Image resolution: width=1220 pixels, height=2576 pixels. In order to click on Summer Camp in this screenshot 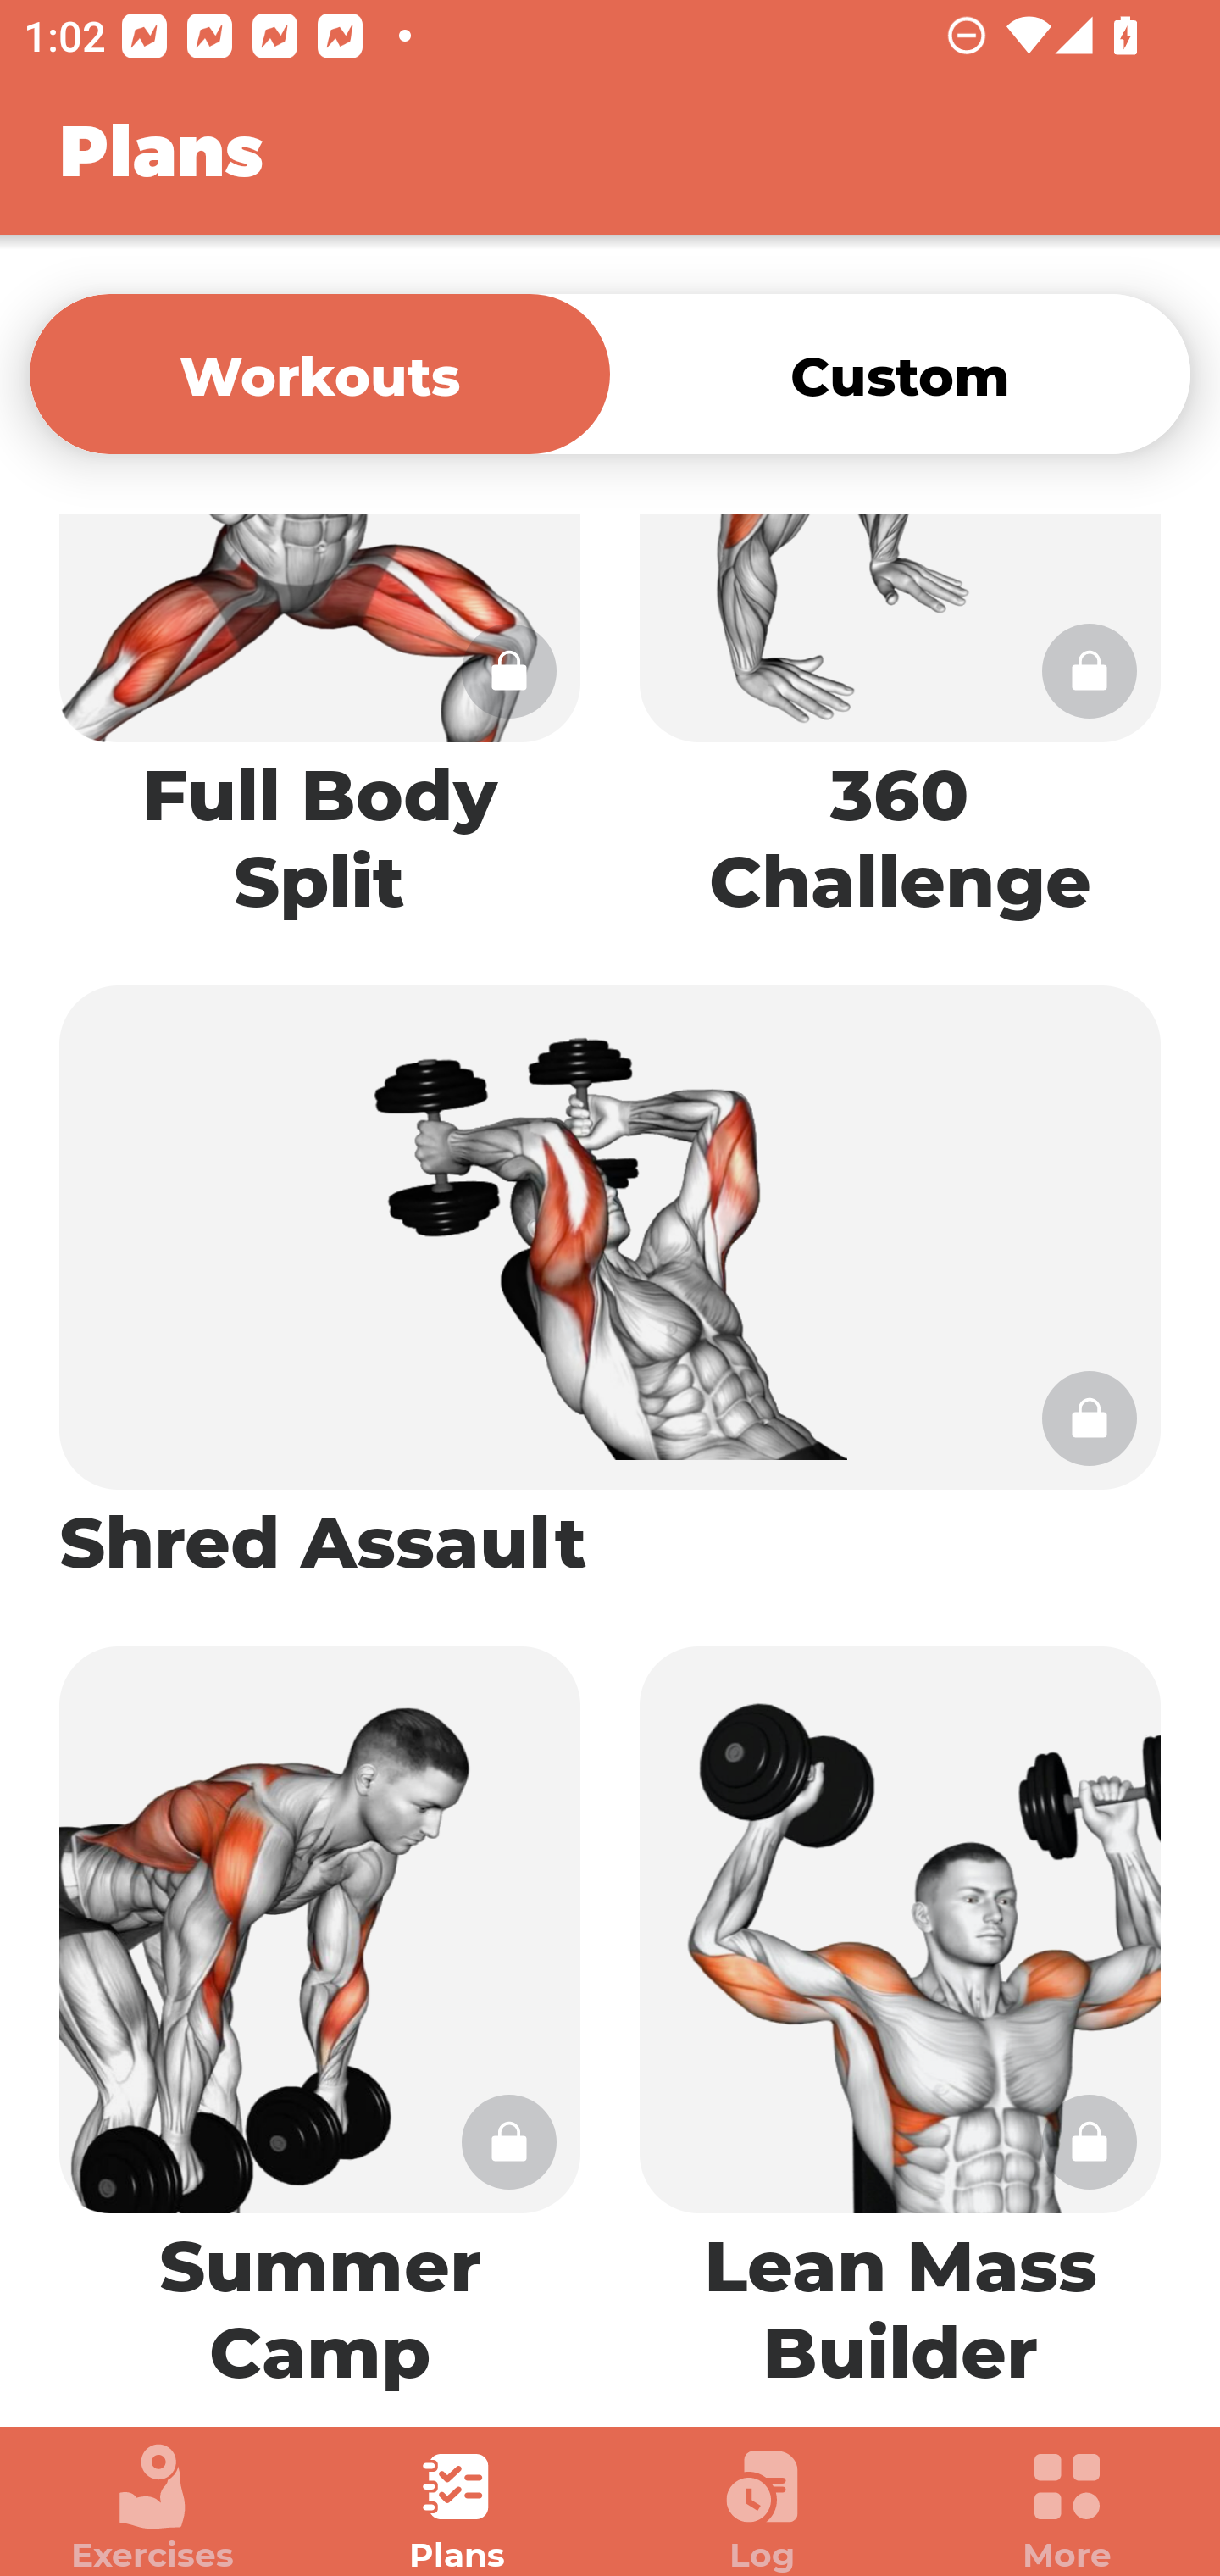, I will do `click(319, 2022)`.